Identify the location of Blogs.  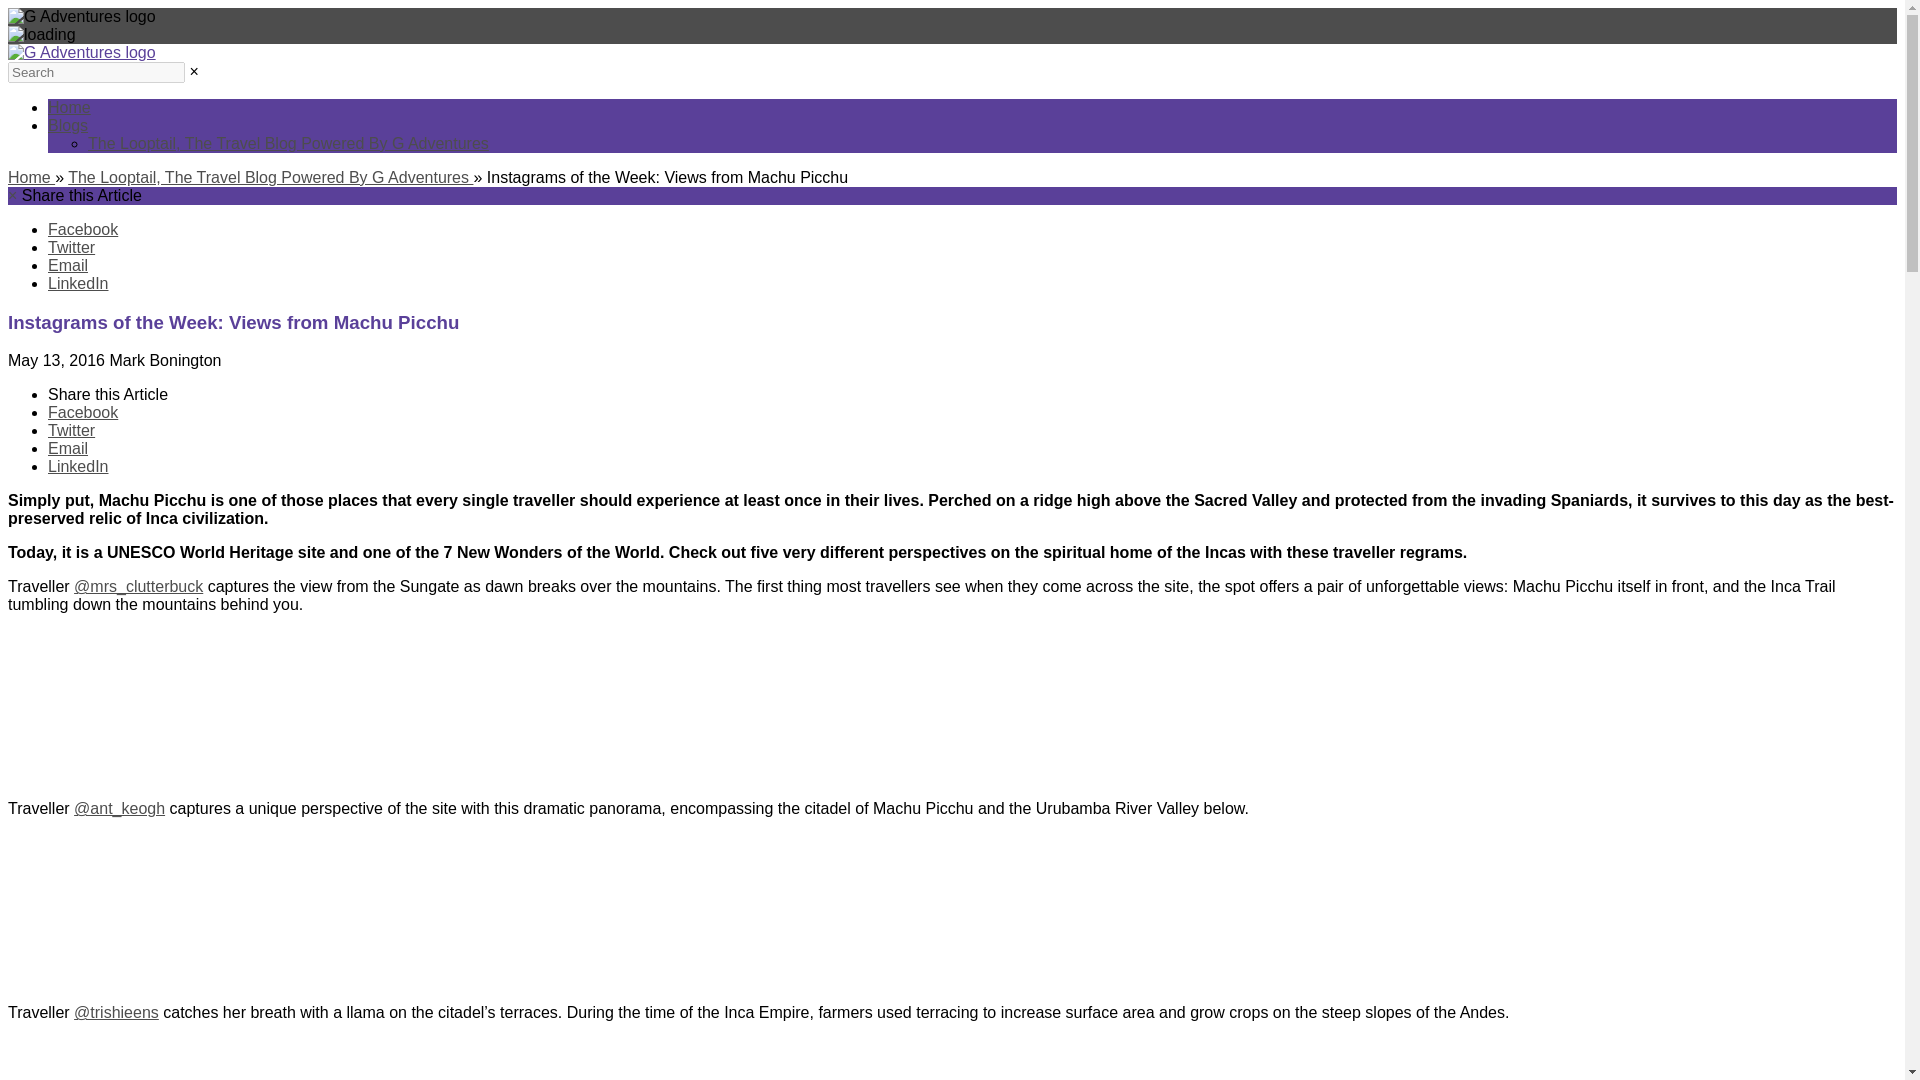
(68, 124).